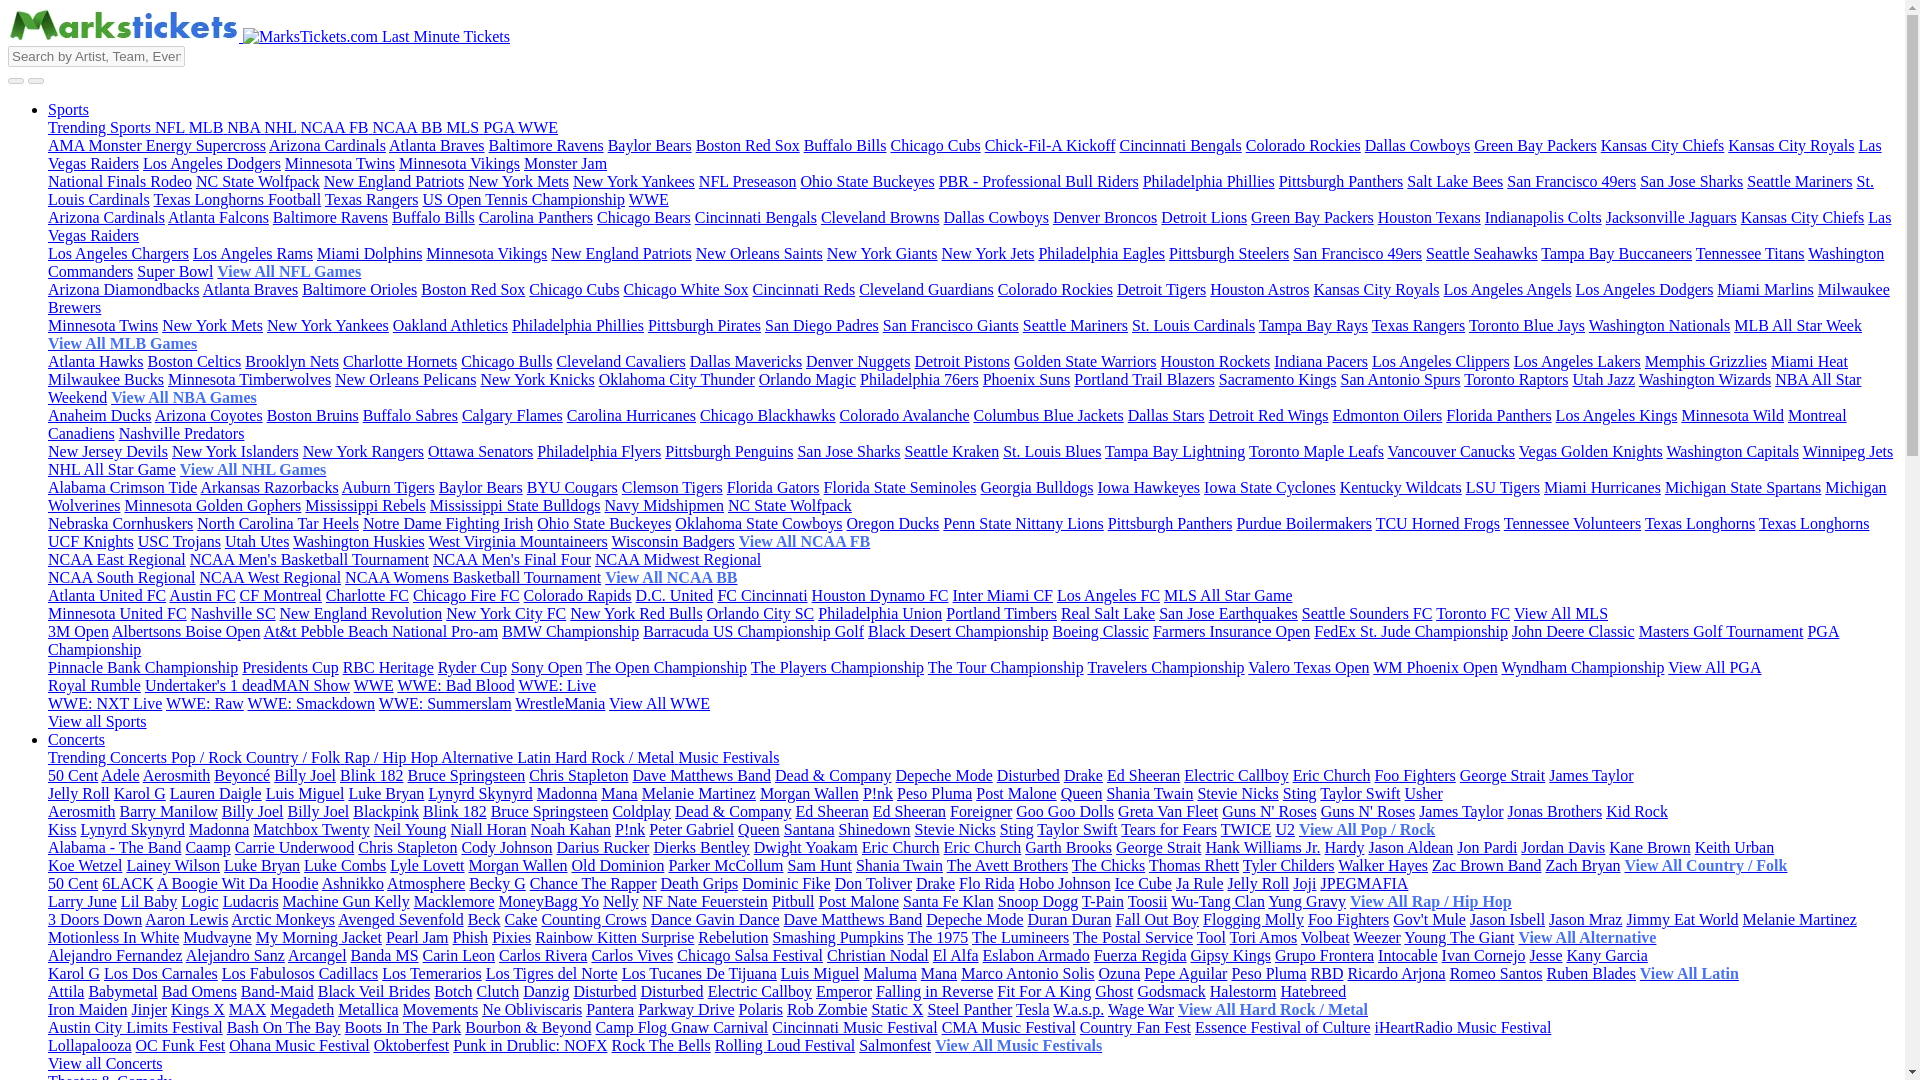  I want to click on Chicago Cubs, so click(934, 146).